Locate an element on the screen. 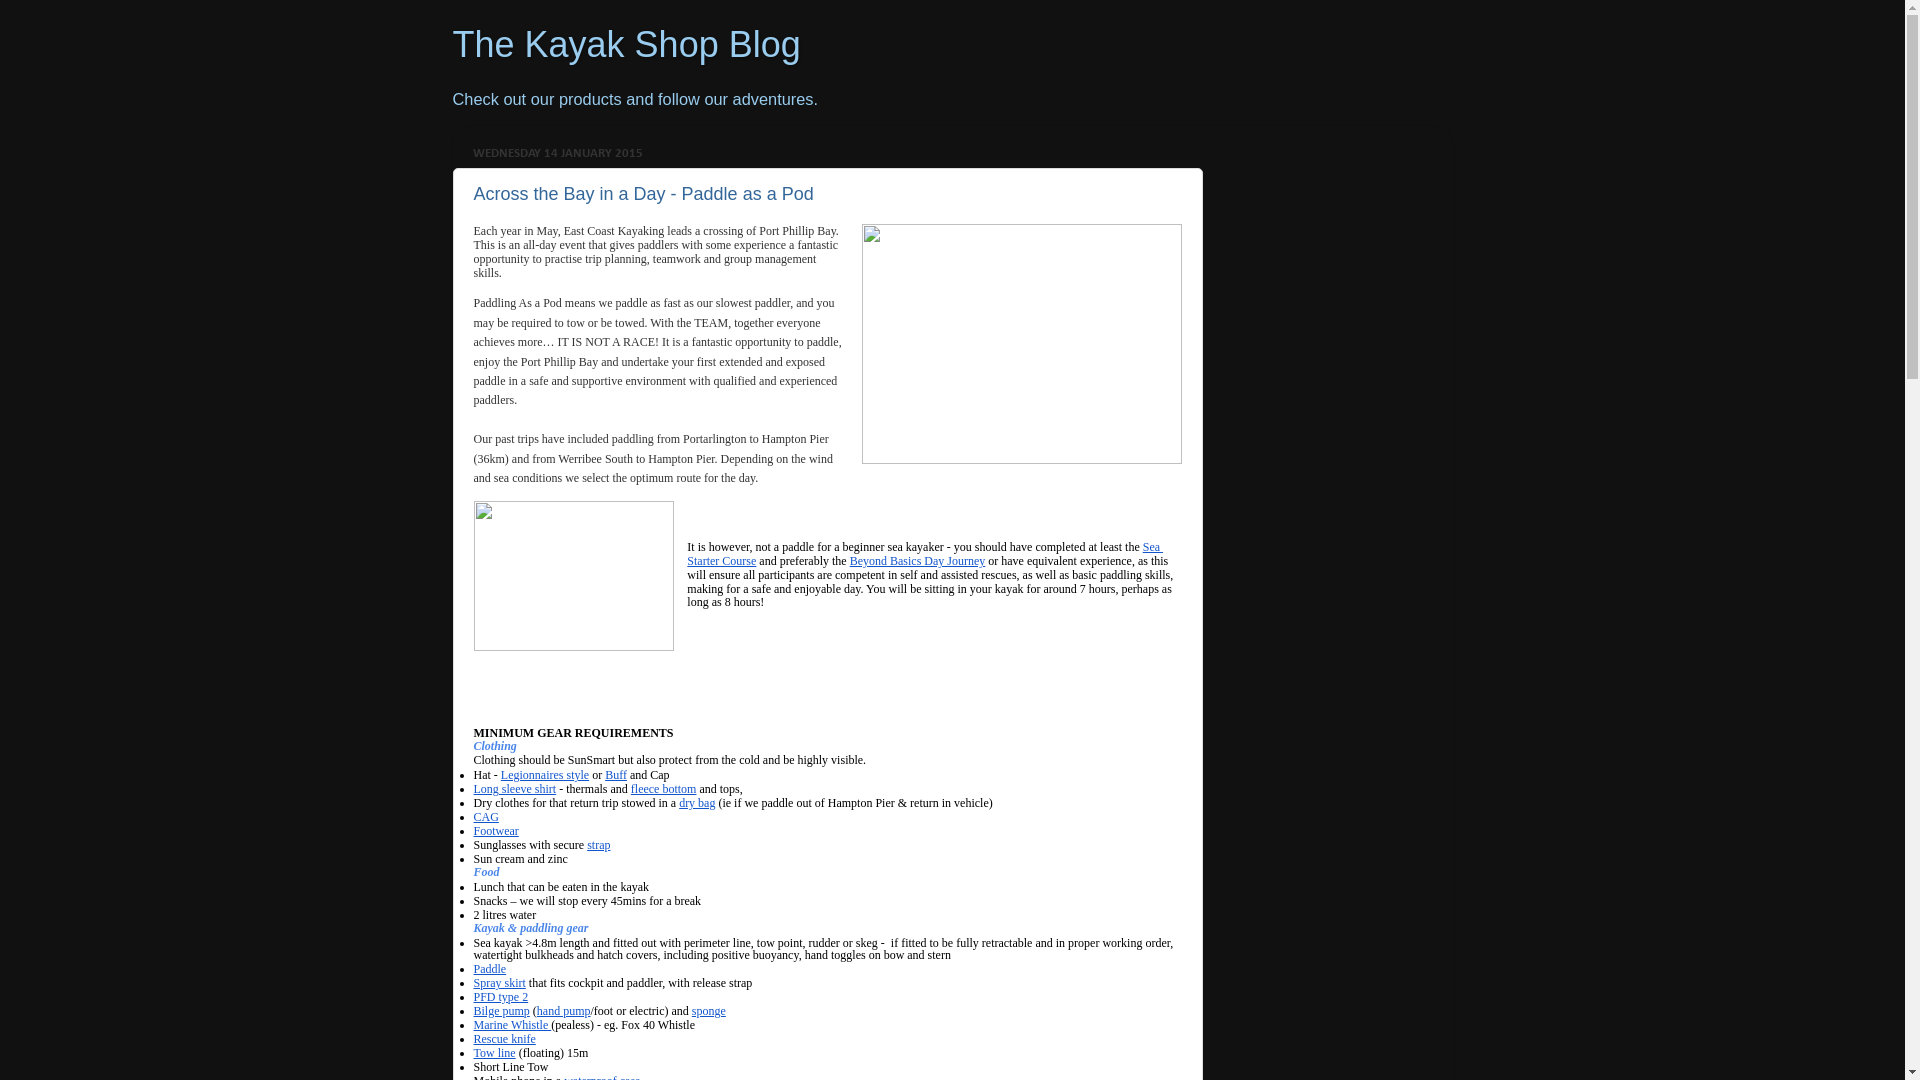 The width and height of the screenshot is (1920, 1080). Across the Bay in a Day - Paddle as a Pod is located at coordinates (644, 194).